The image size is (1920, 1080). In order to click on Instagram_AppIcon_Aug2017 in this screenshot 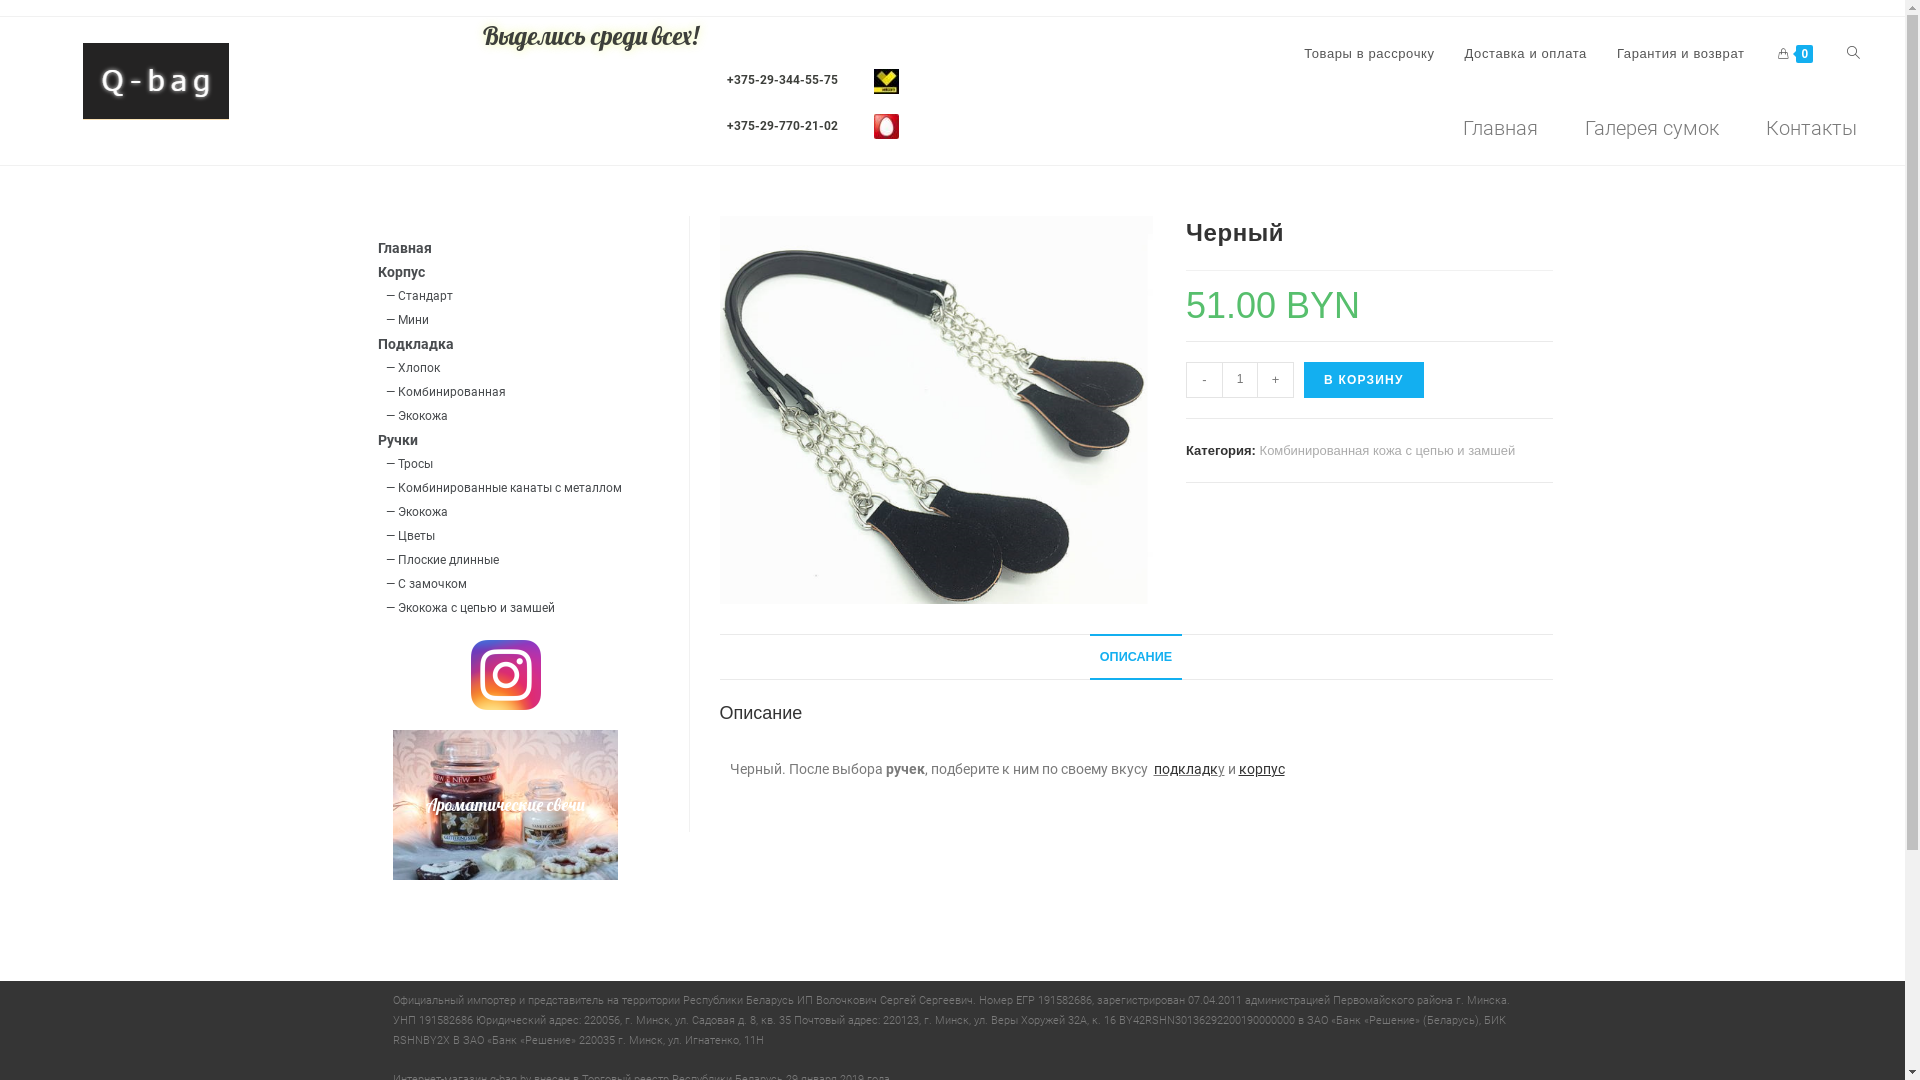, I will do `click(505, 675)`.